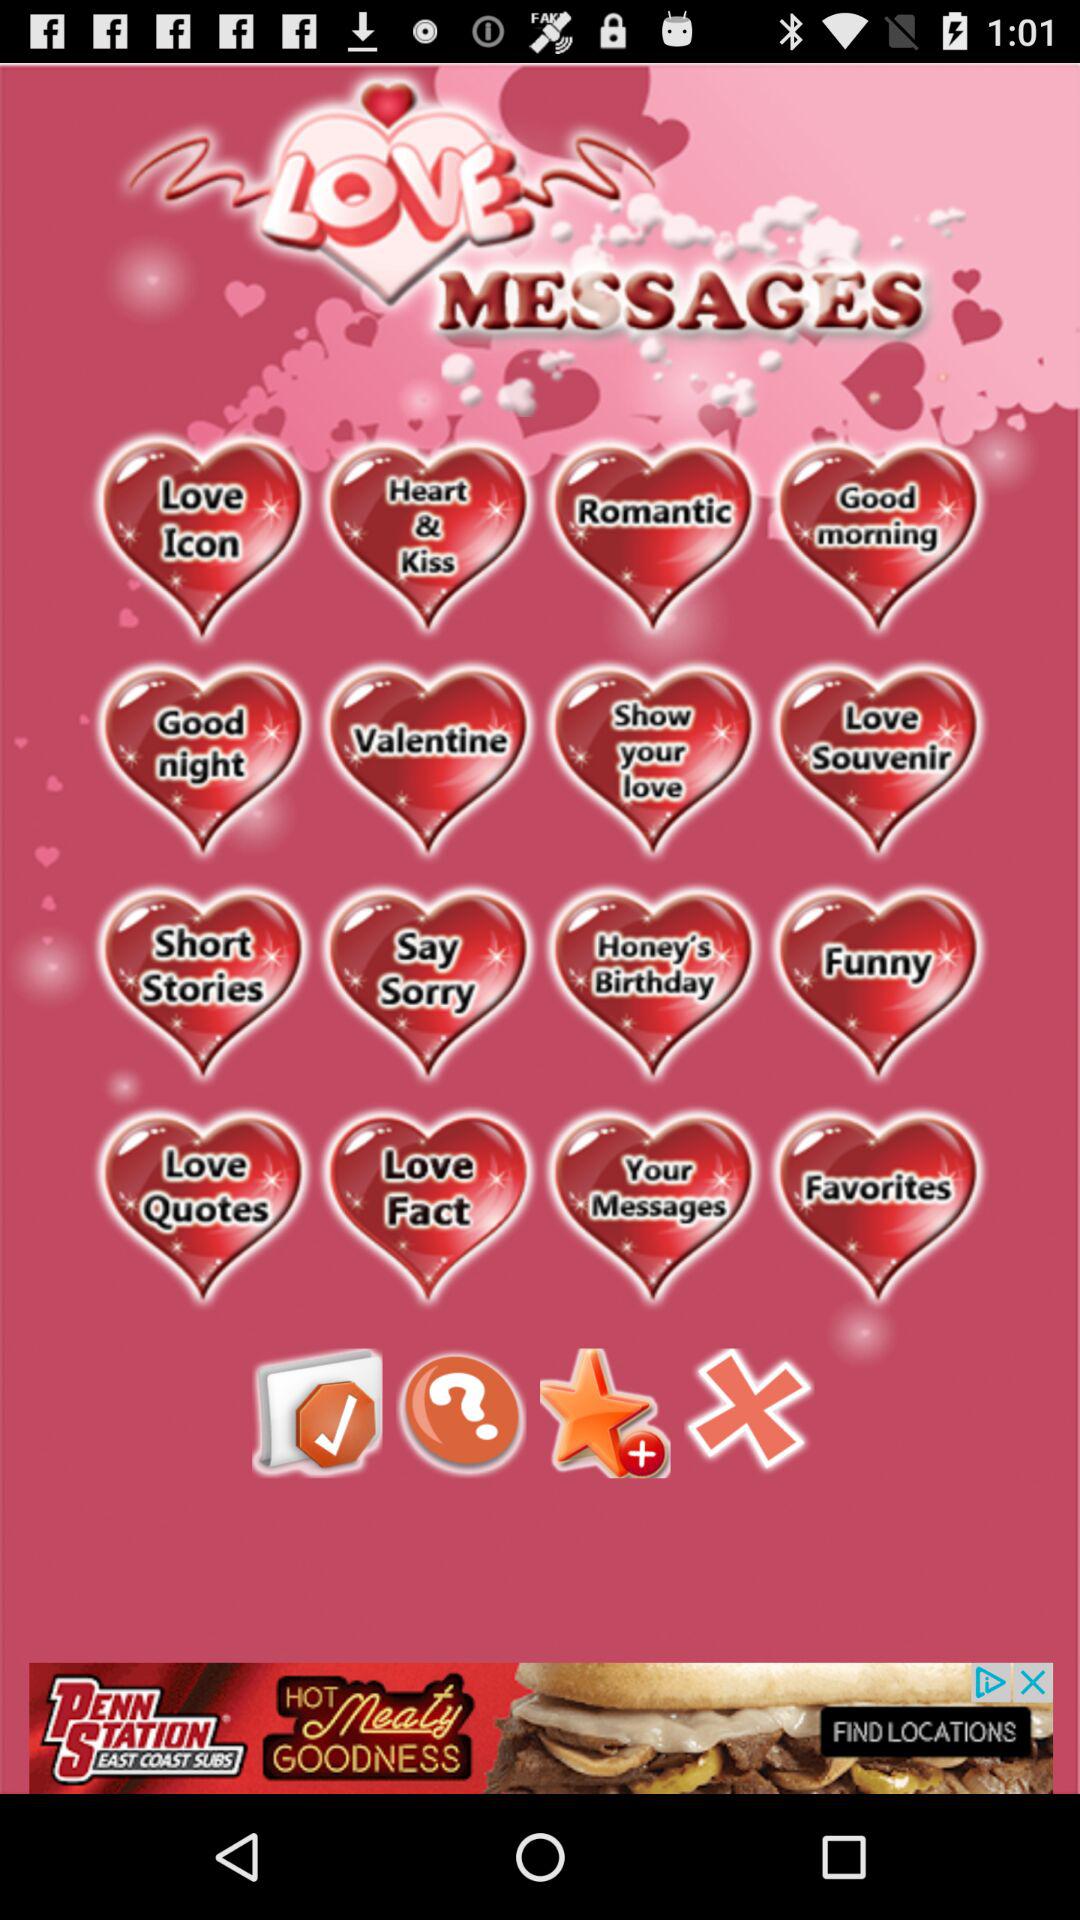 This screenshot has height=1920, width=1080. What do you see at coordinates (428, 1210) in the screenshot?
I see `advertisement` at bounding box center [428, 1210].